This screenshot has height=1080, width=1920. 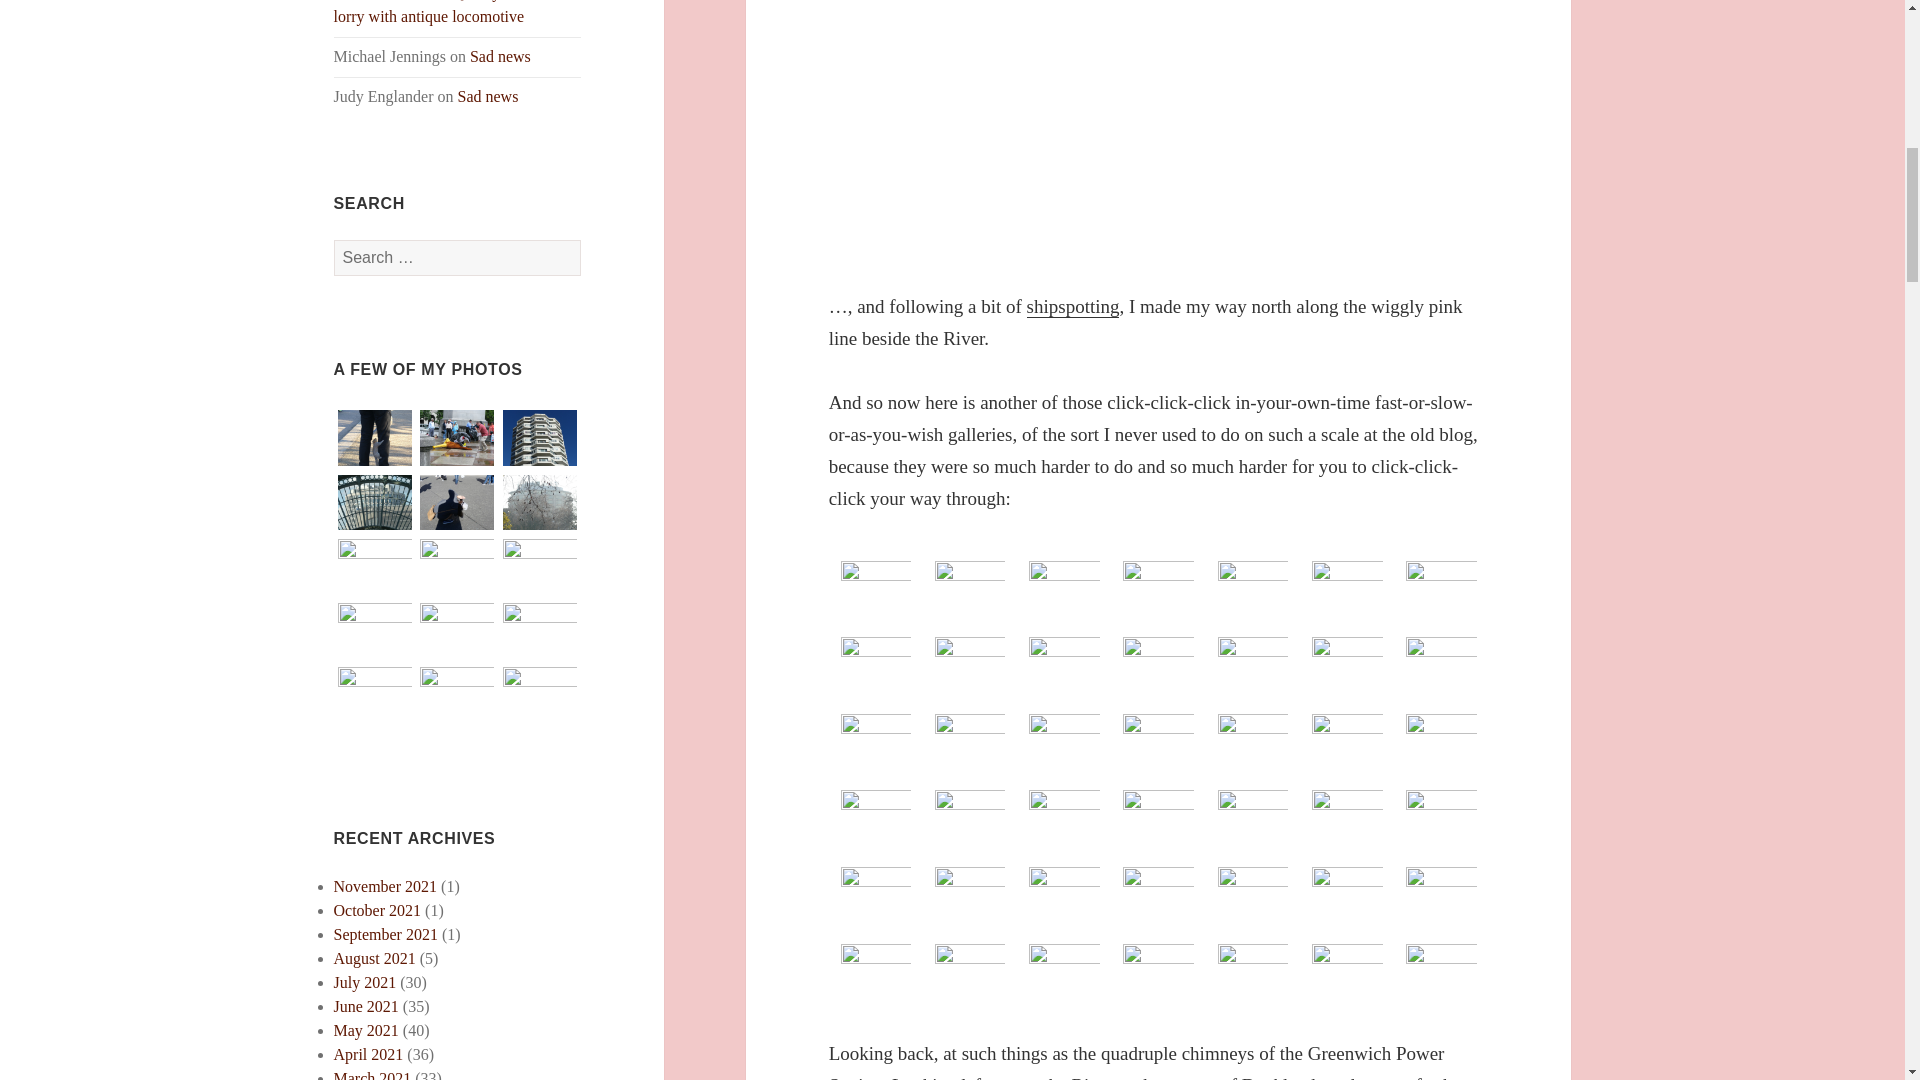 What do you see at coordinates (445, 12) in the screenshot?
I see `Dutch Quality Flowers lorry with antique locomotive` at bounding box center [445, 12].